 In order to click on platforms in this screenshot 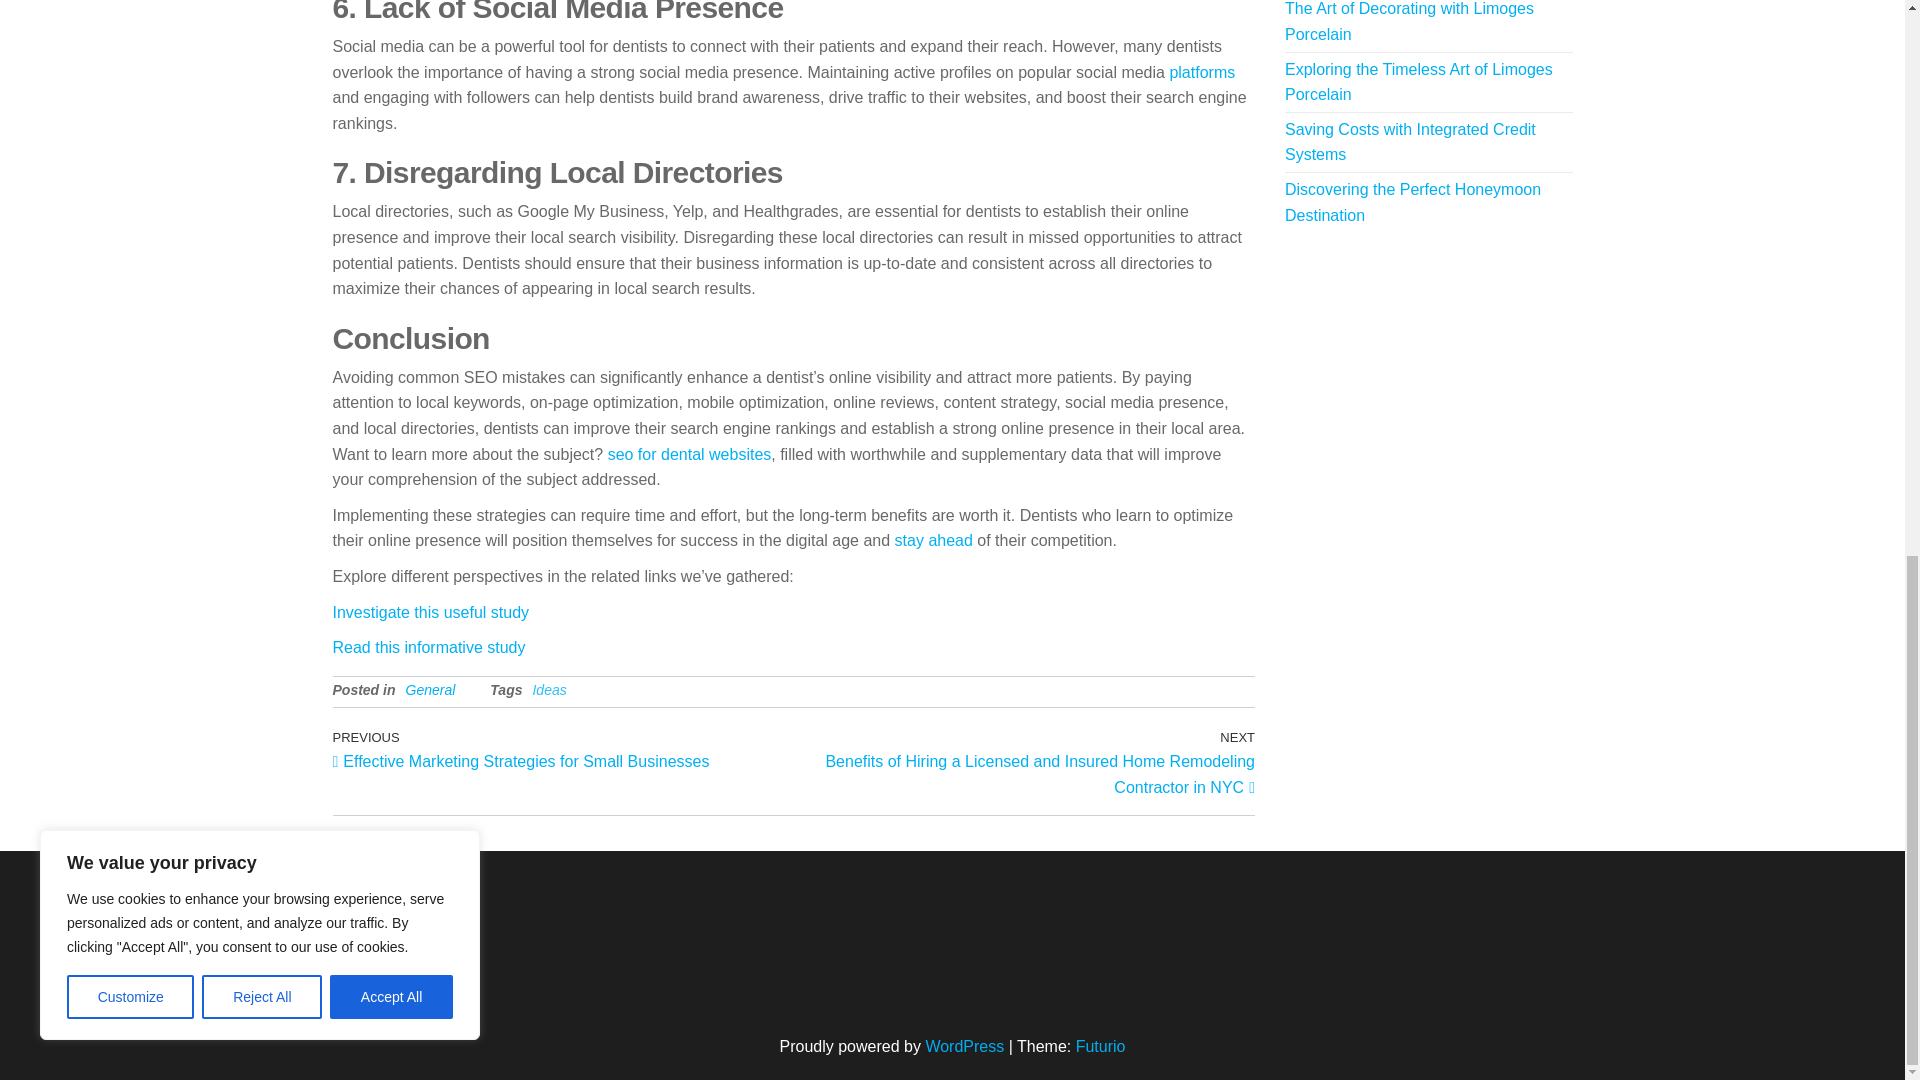, I will do `click(1202, 72)`.